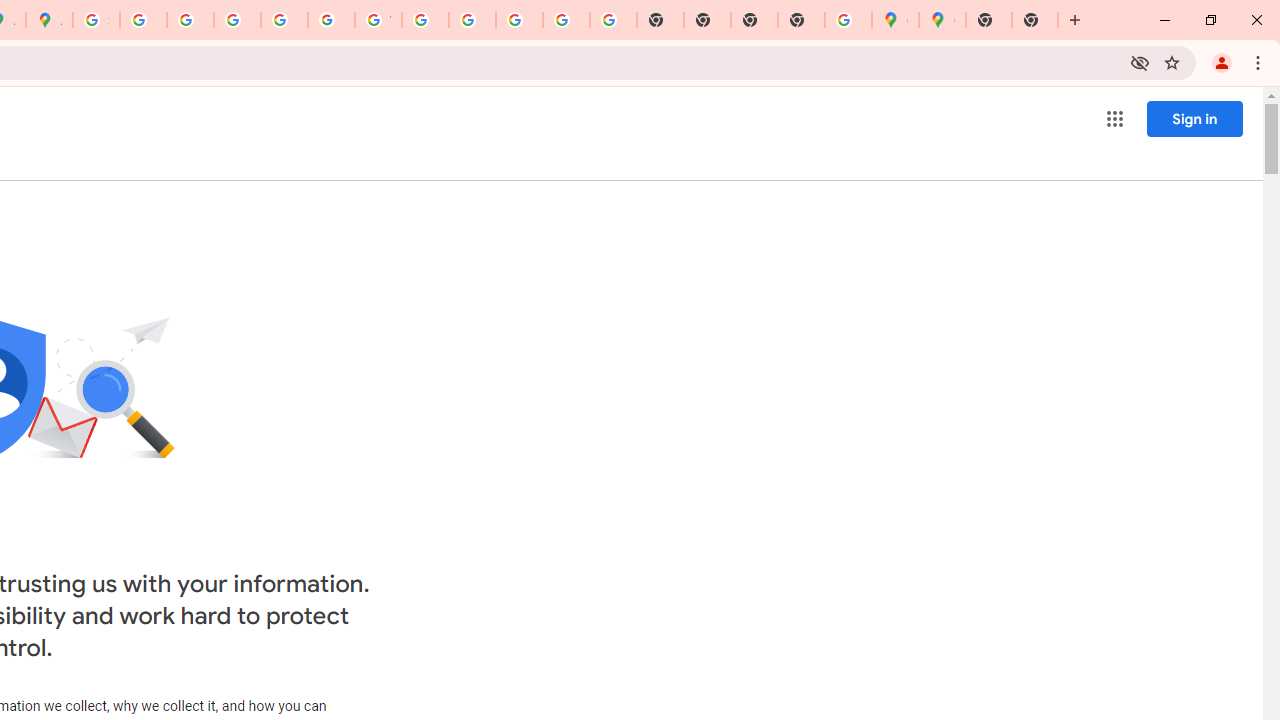 This screenshot has width=1280, height=720. What do you see at coordinates (1194, 118) in the screenshot?
I see `Sign in` at bounding box center [1194, 118].